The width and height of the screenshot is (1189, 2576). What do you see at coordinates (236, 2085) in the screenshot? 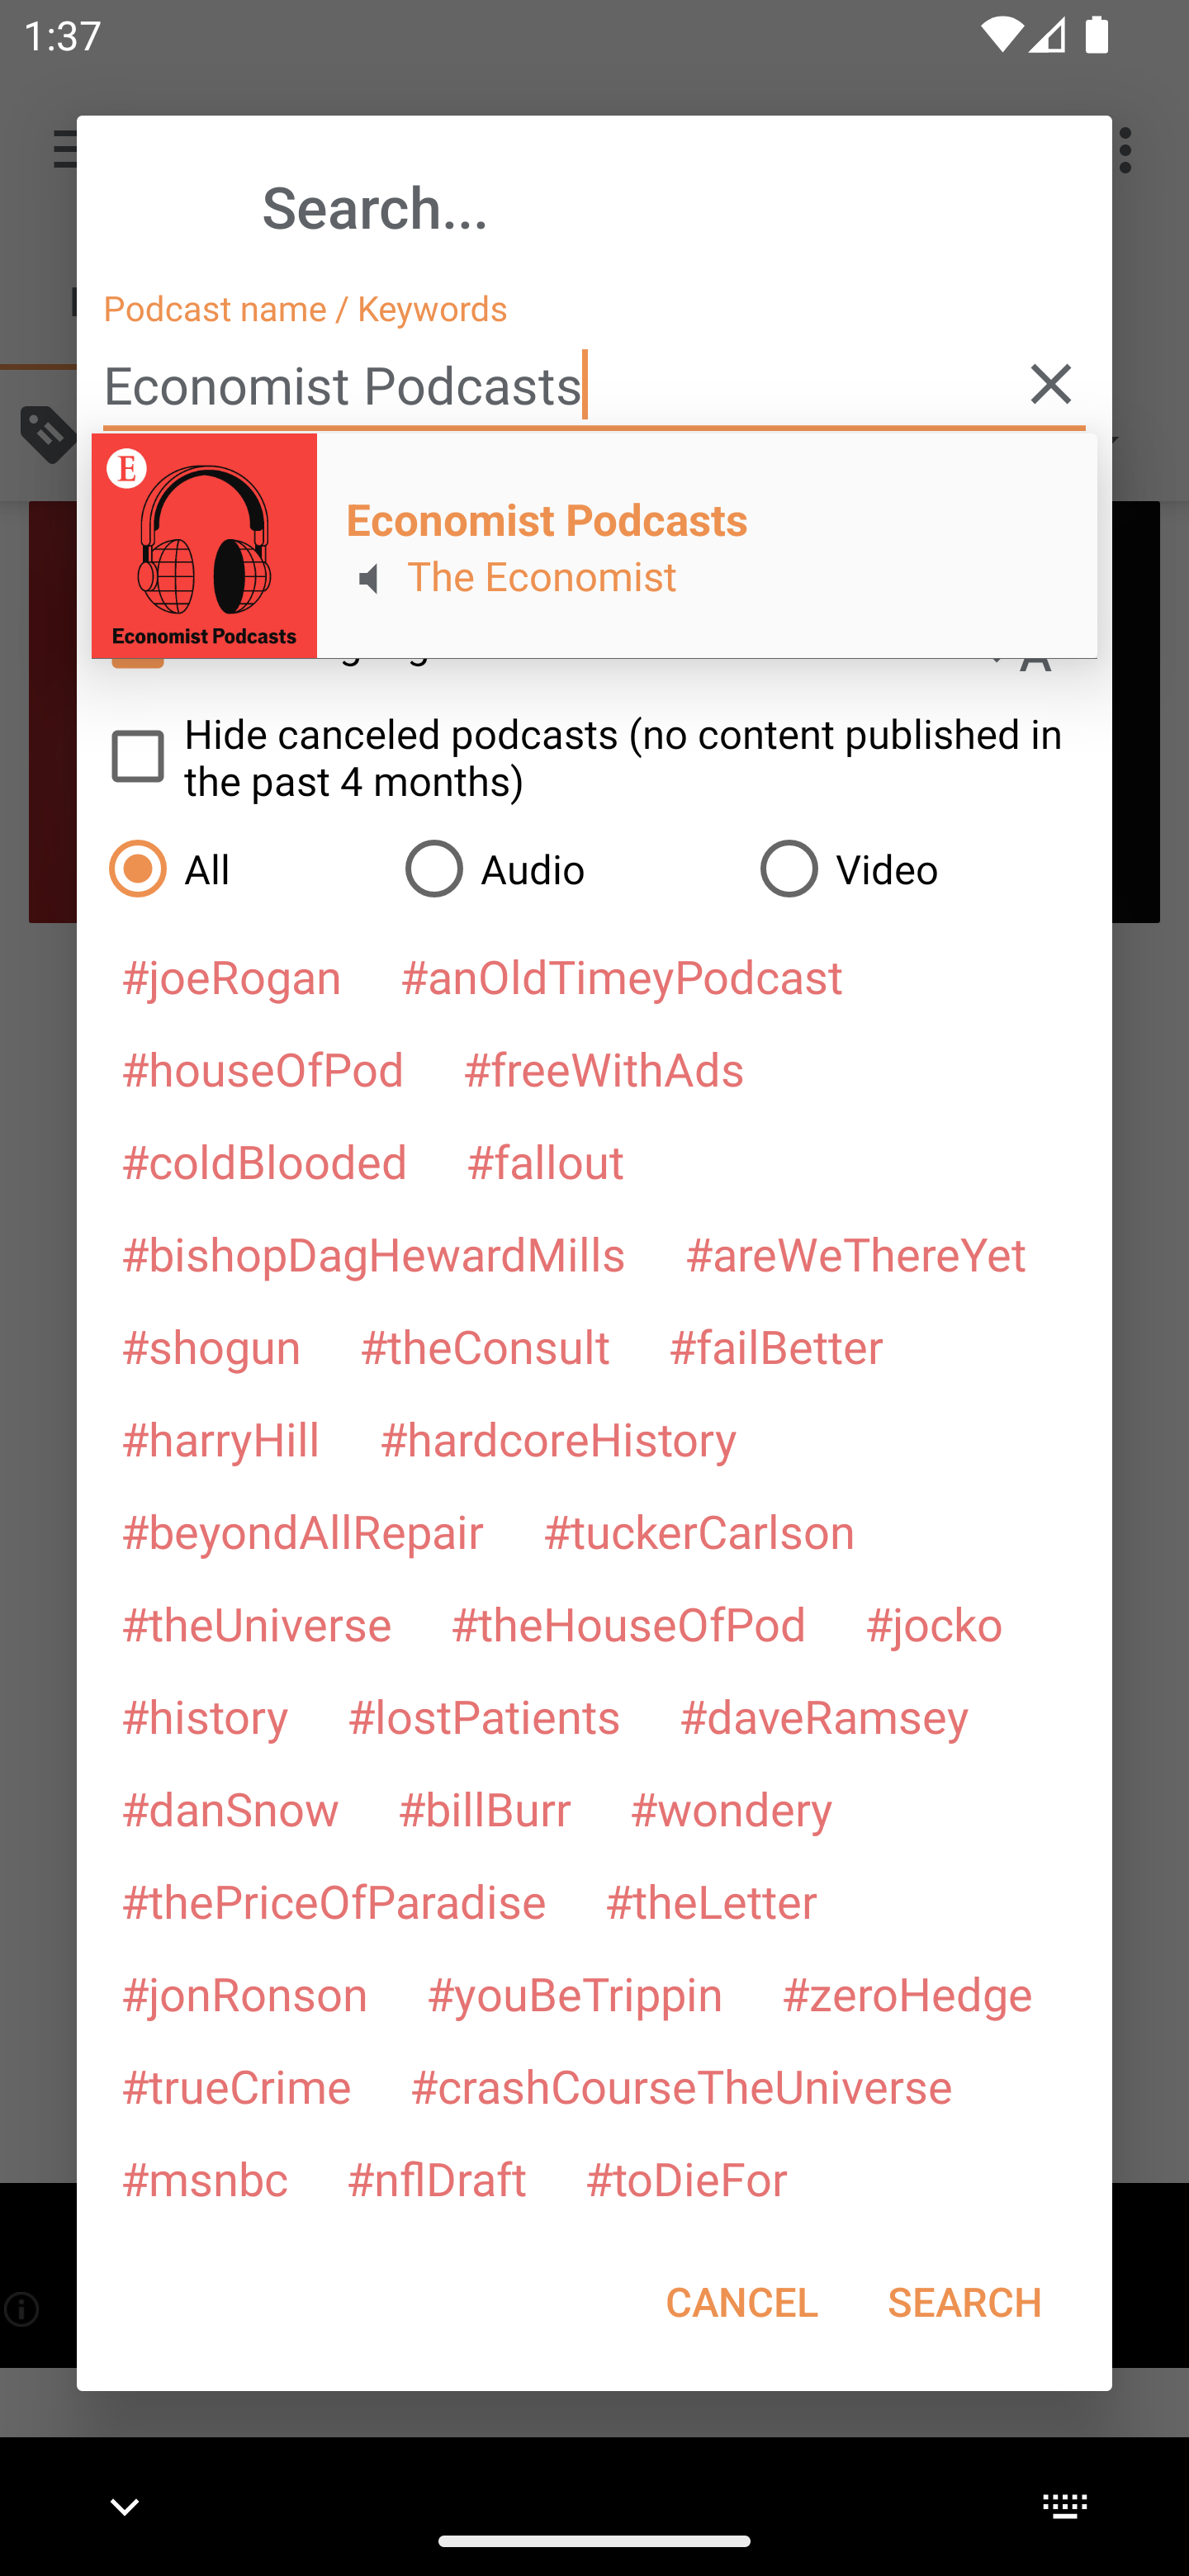
I see `#trueCrime` at bounding box center [236, 2085].